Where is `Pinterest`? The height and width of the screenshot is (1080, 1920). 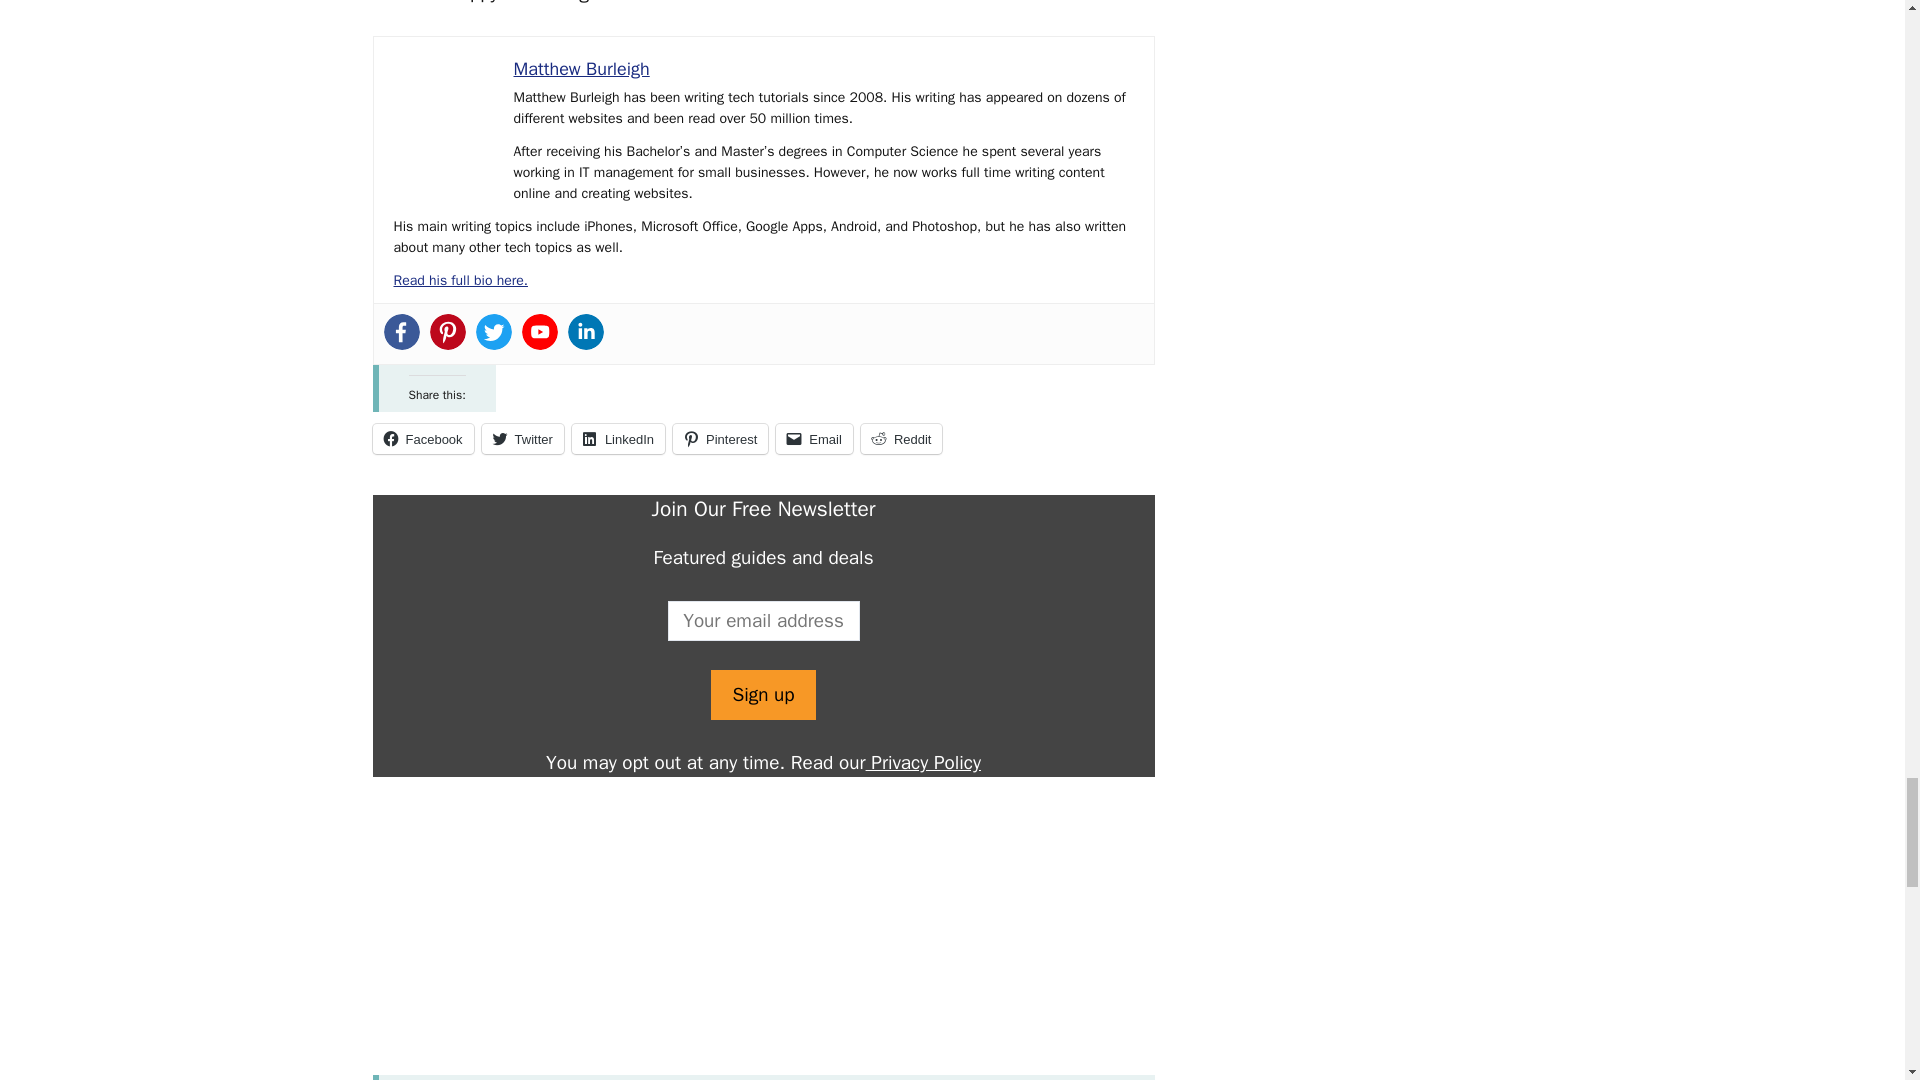
Pinterest is located at coordinates (720, 438).